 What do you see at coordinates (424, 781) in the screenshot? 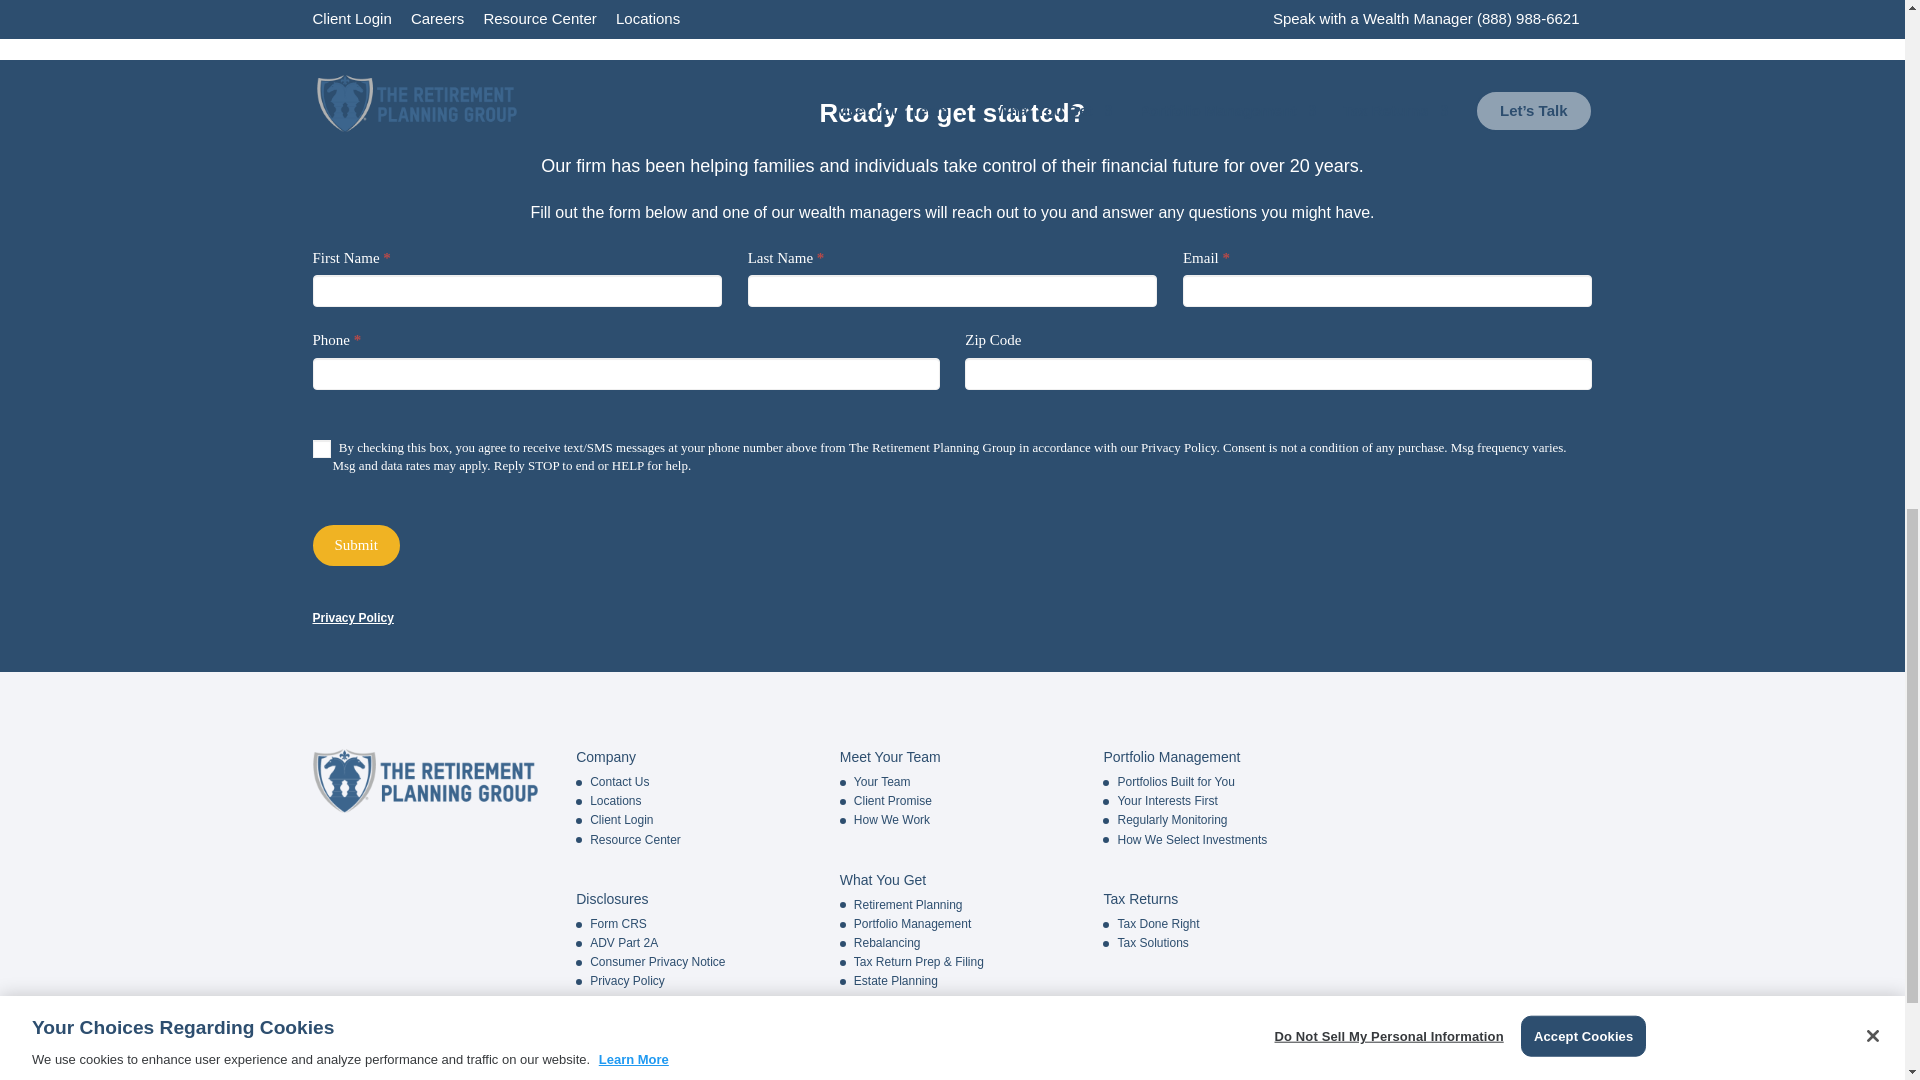
I see `The Retirement Planning Group` at bounding box center [424, 781].